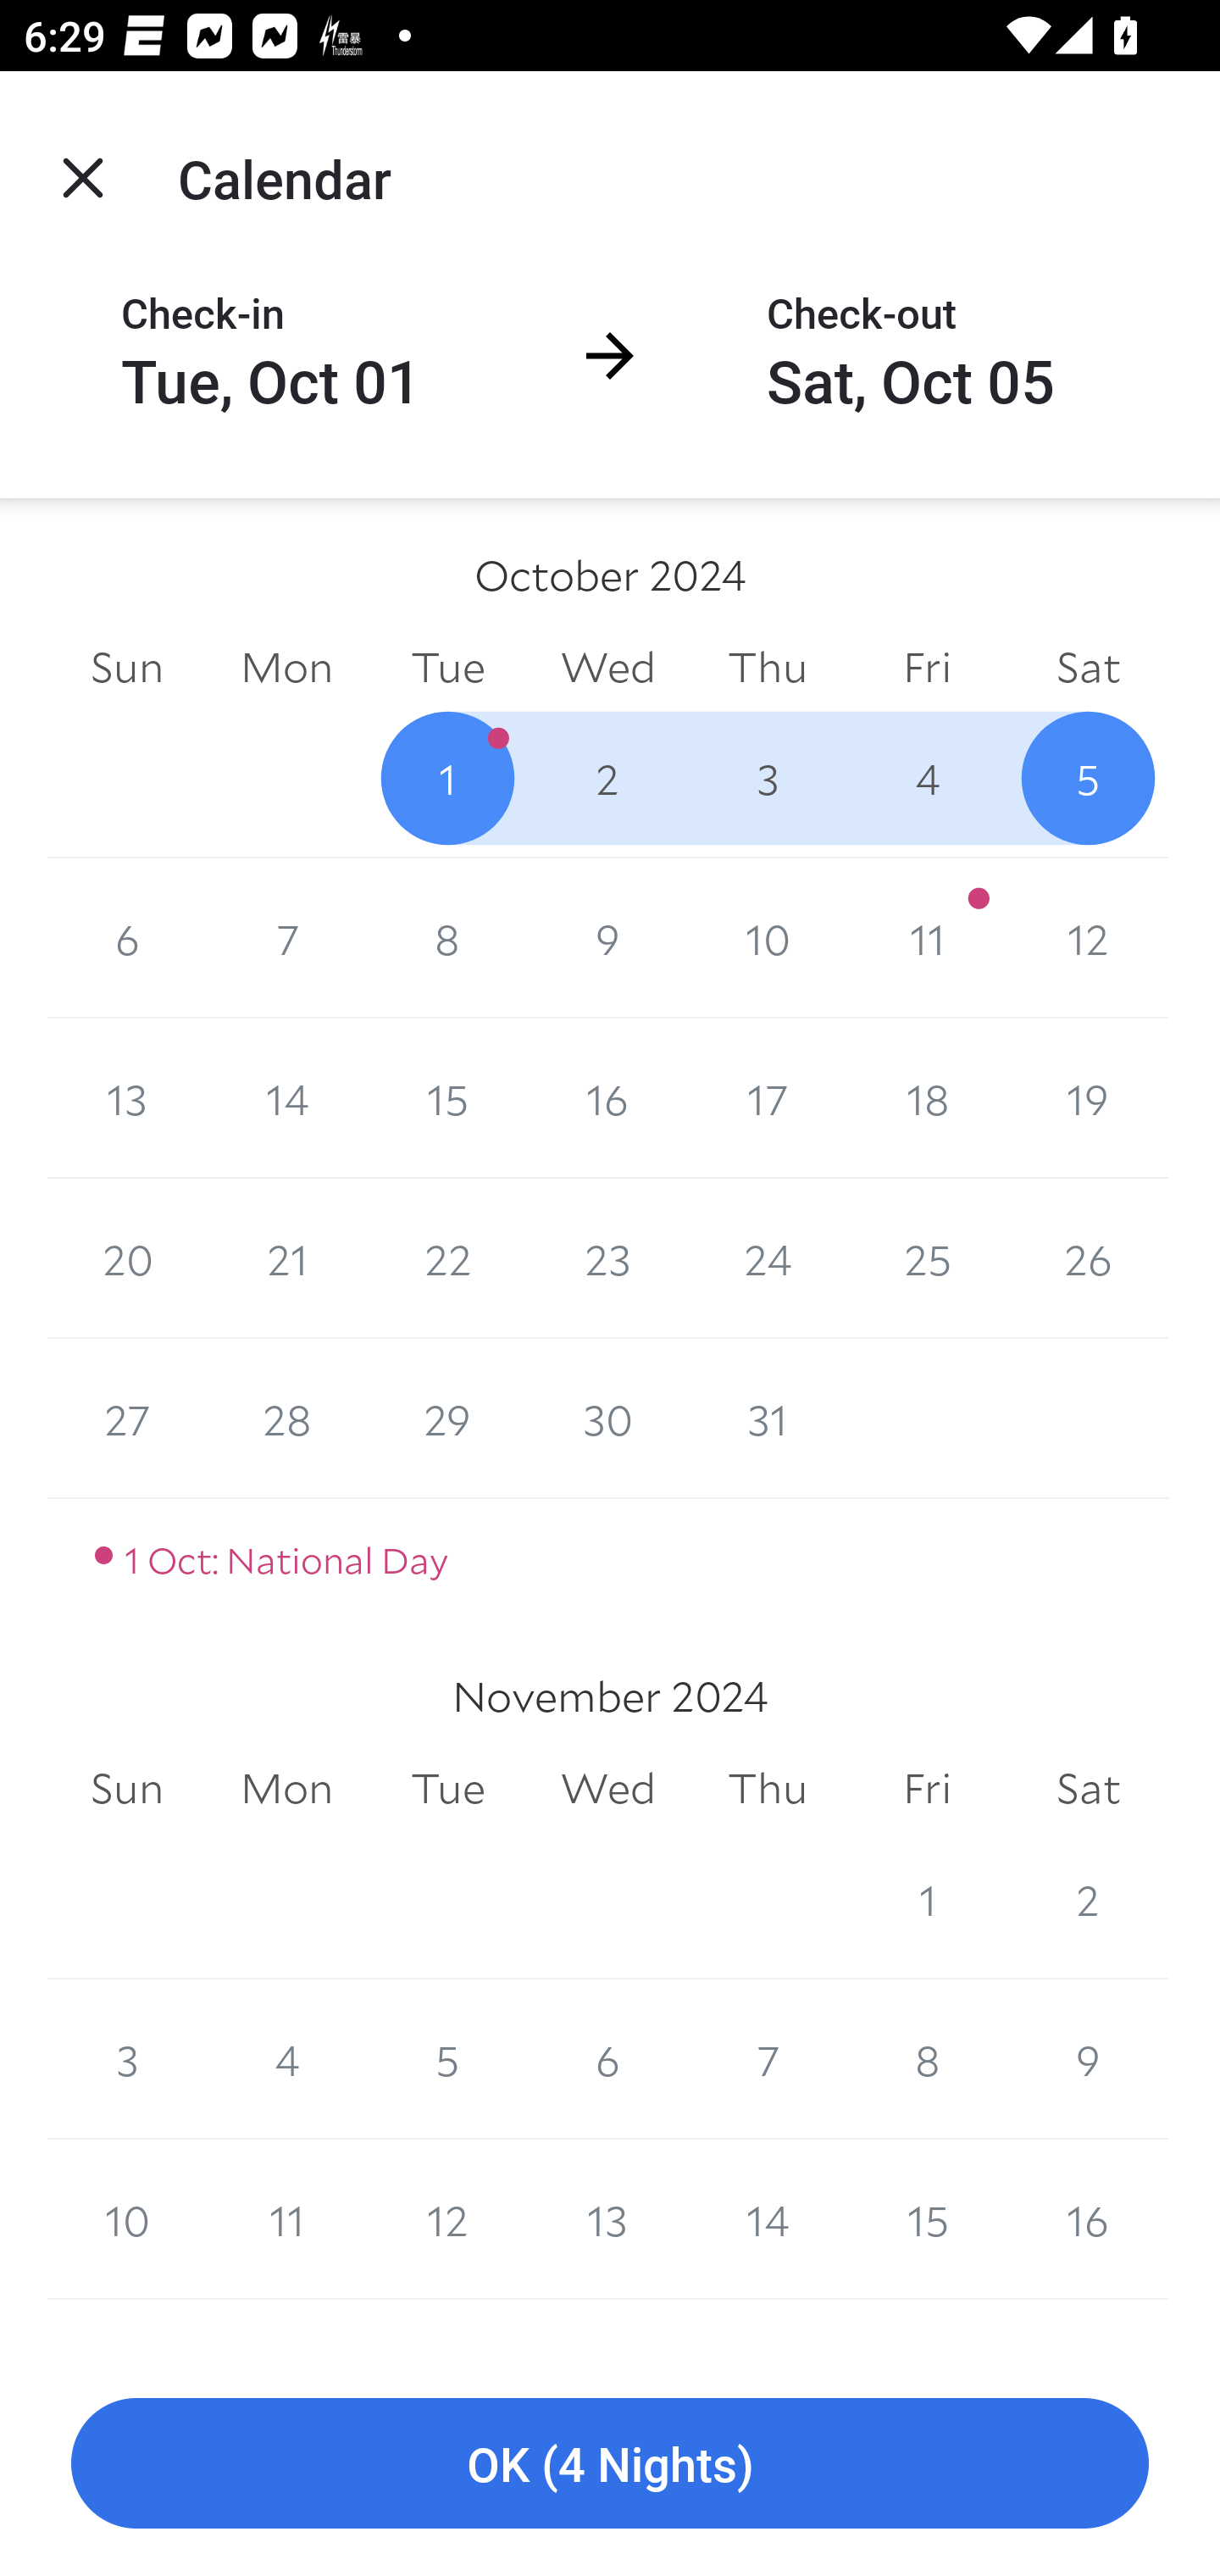 The image size is (1220, 2576). Describe the element at coordinates (927, 1098) in the screenshot. I see `18 18 October 2024` at that location.